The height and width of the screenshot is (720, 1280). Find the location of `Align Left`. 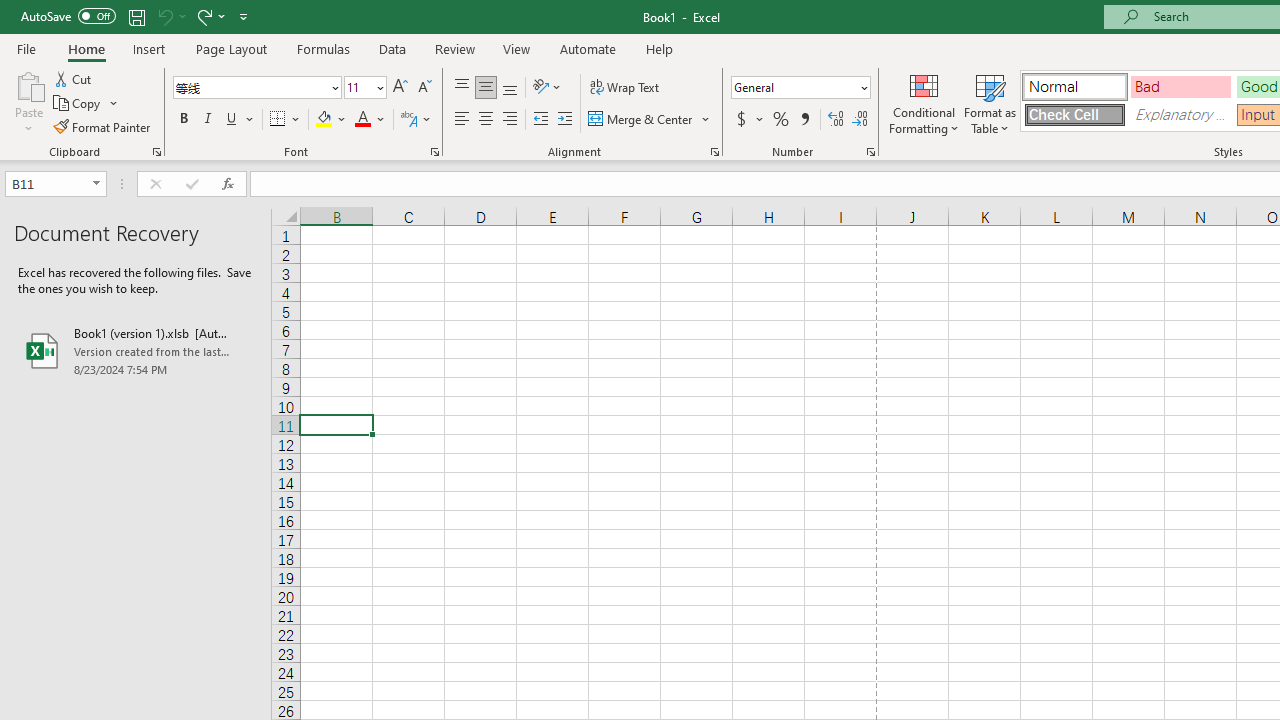

Align Left is located at coordinates (462, 120).